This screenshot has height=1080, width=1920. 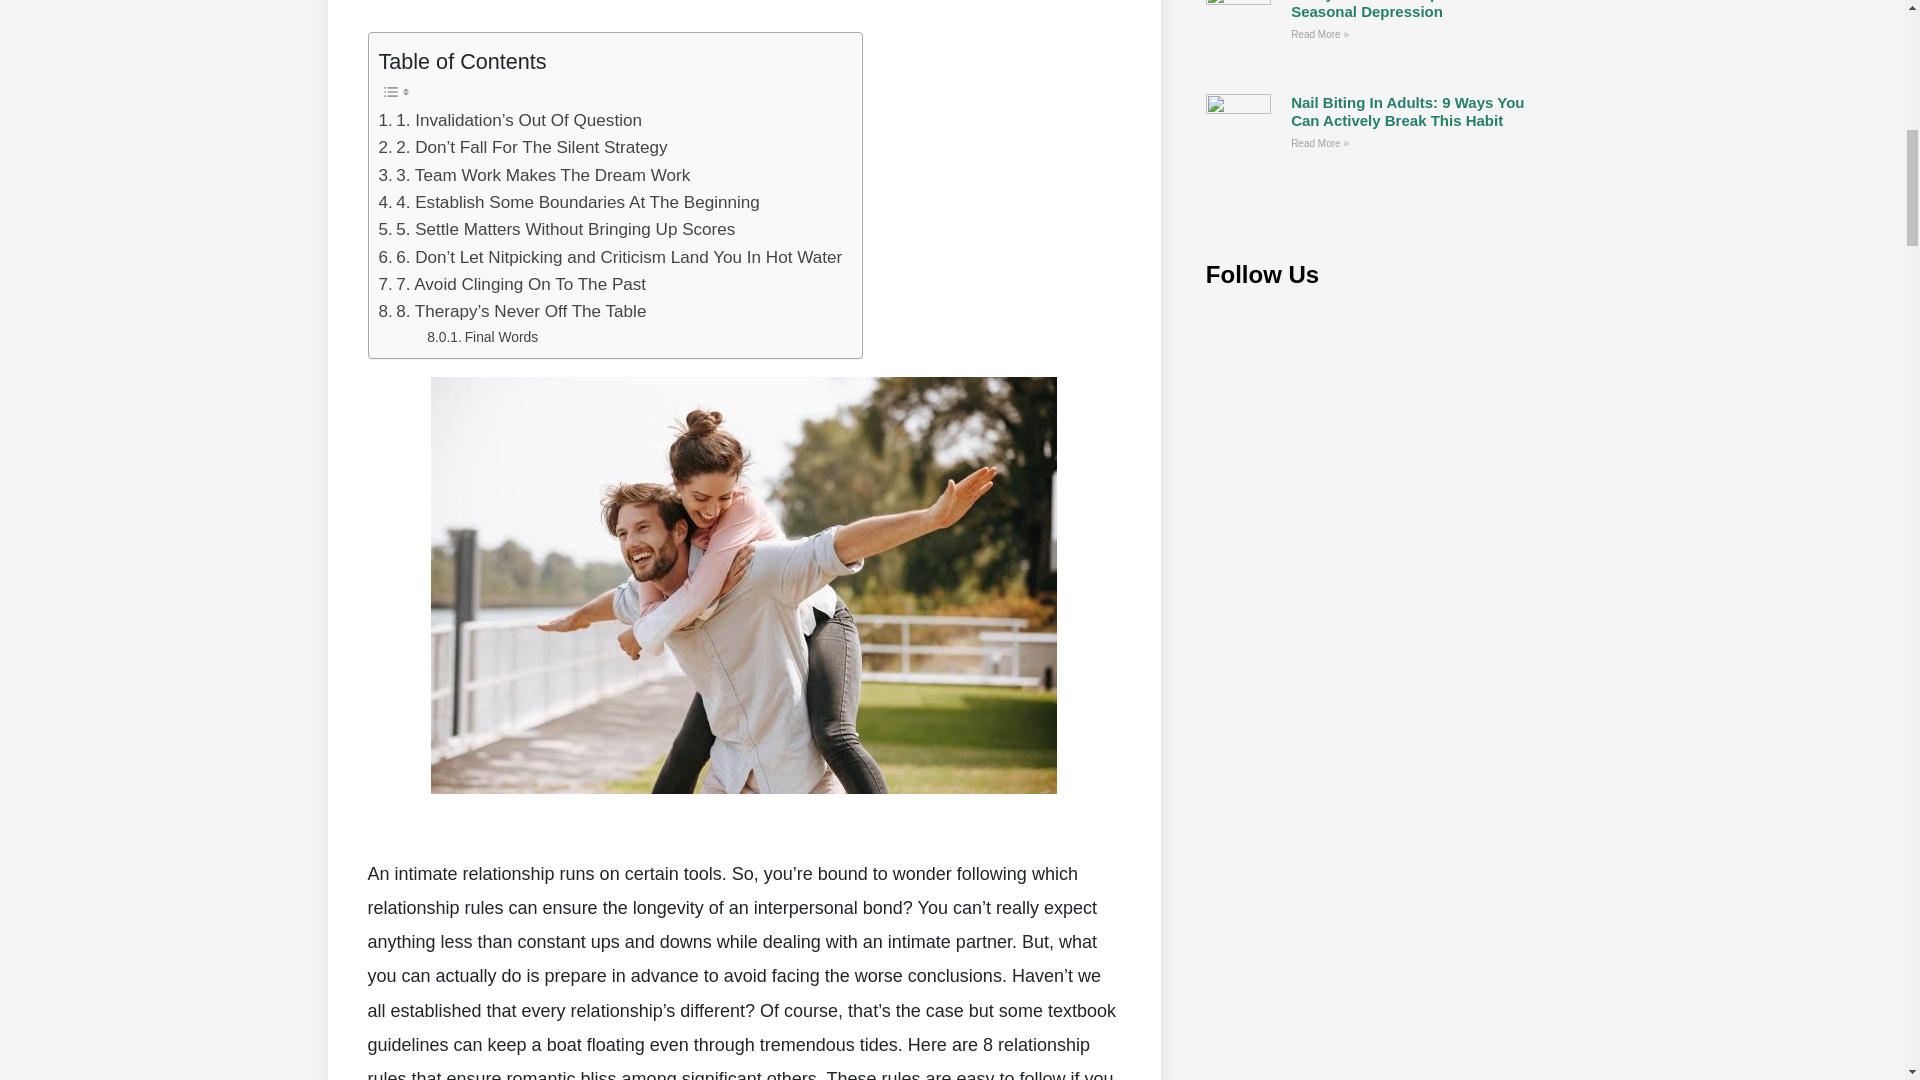 I want to click on 5. Settle Matters Without Bringing Up Scores, so click(x=556, y=230).